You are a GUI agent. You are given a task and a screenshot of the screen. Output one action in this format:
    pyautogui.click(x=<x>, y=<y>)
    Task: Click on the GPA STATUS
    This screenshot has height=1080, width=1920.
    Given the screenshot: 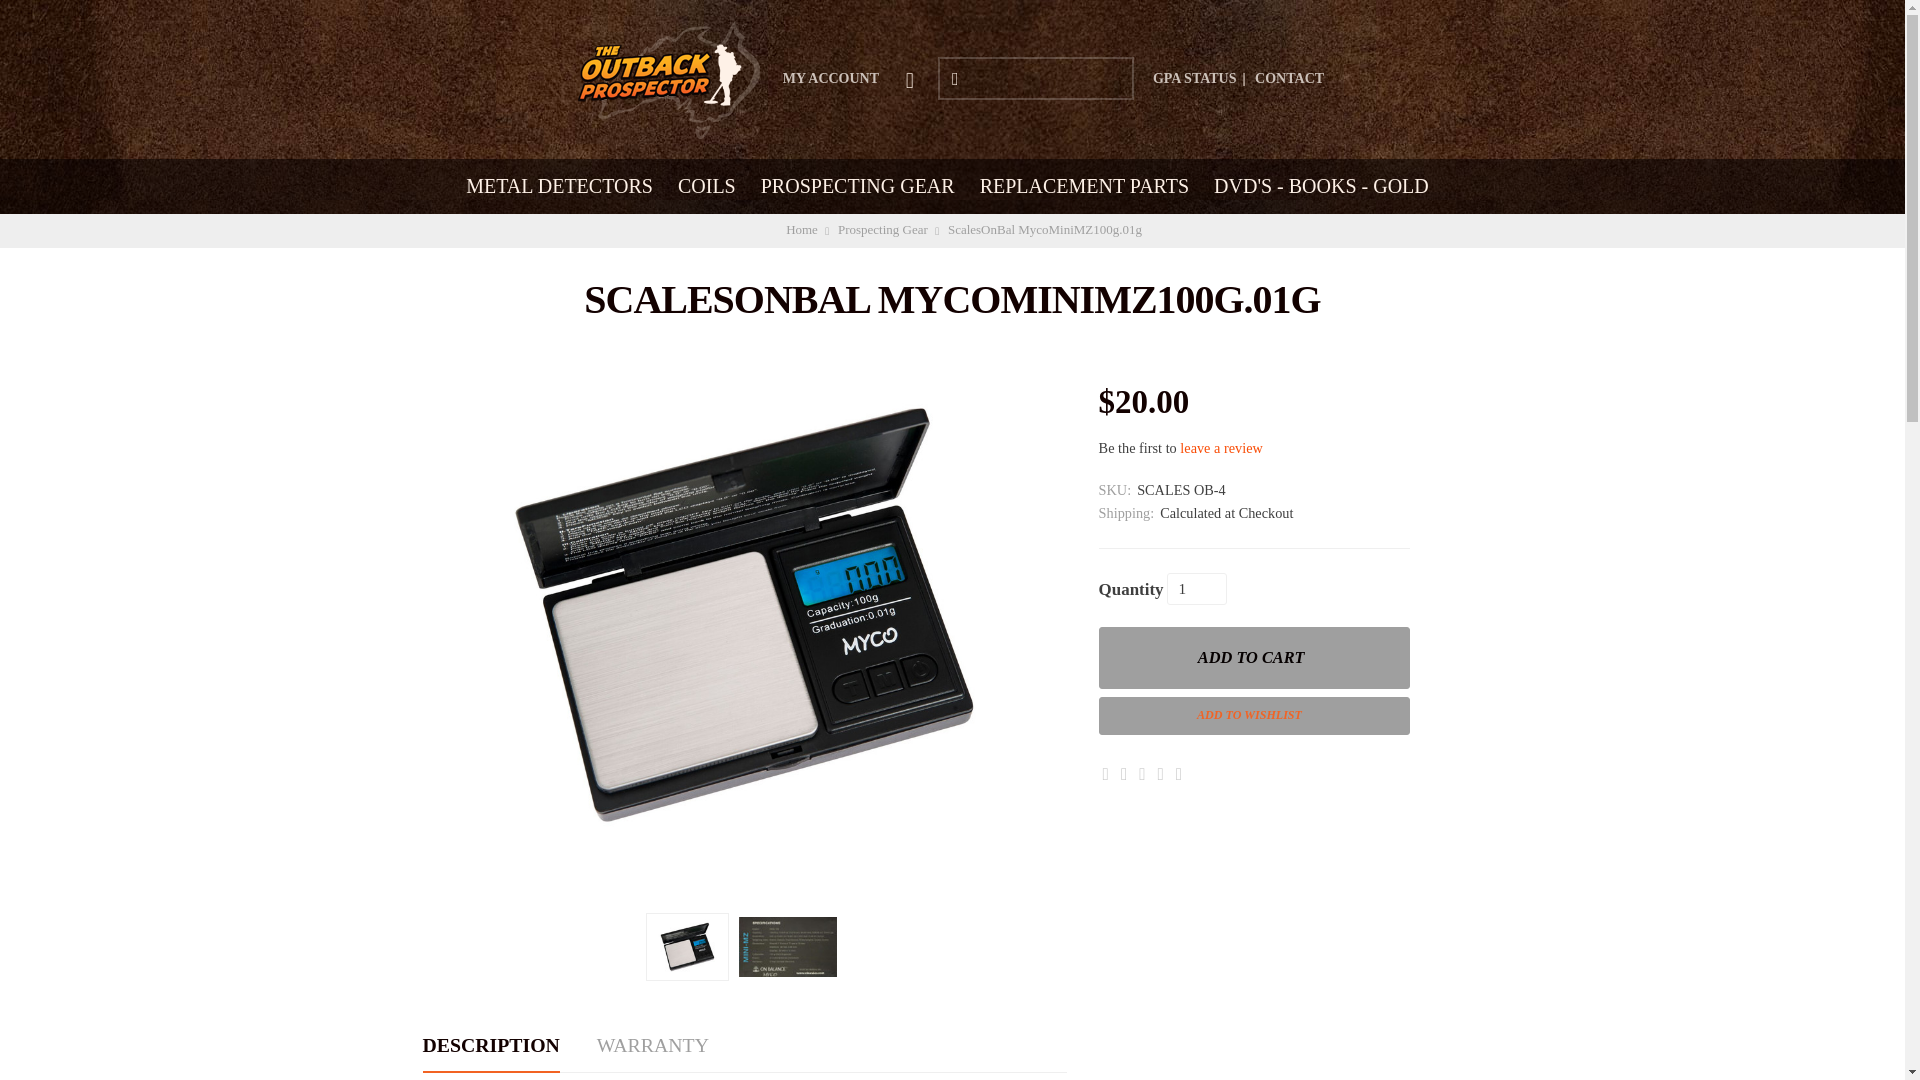 What is the action you would take?
    pyautogui.click(x=1194, y=78)
    